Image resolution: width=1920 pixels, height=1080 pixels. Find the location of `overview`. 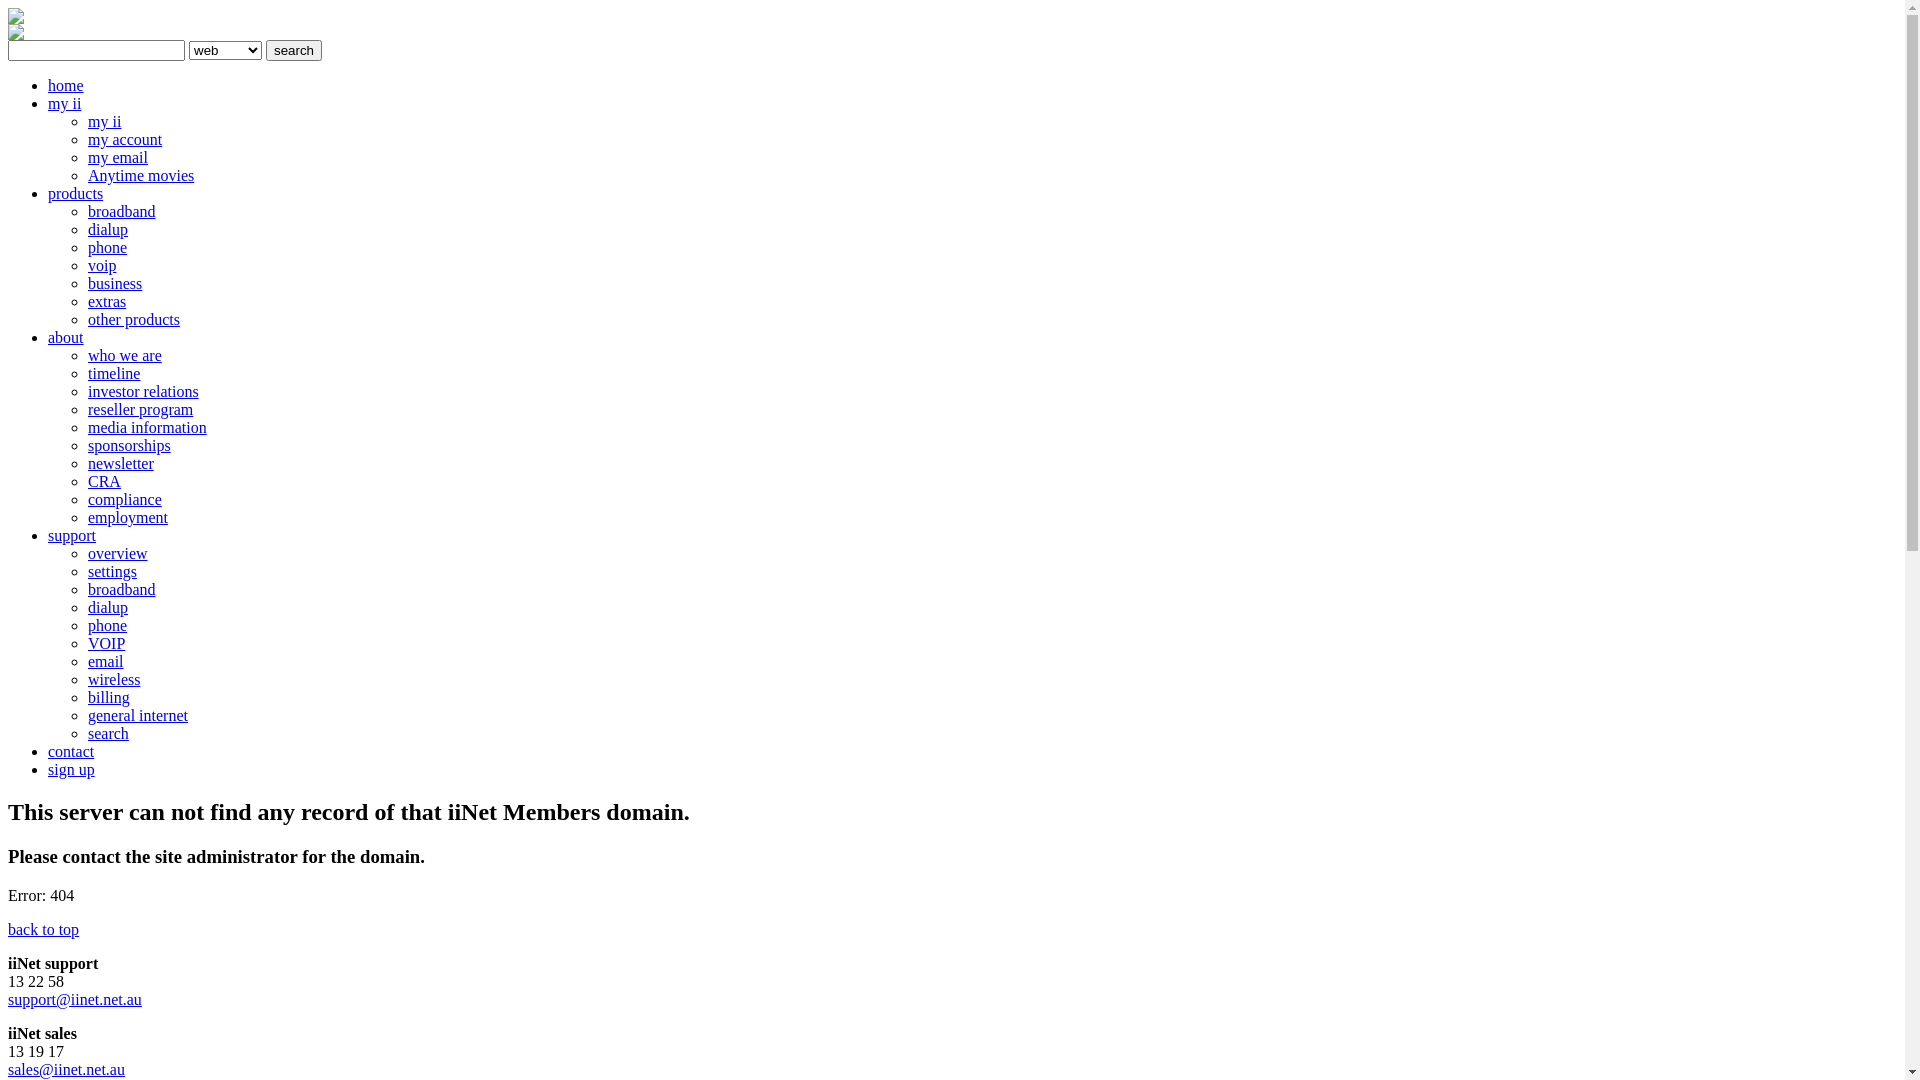

overview is located at coordinates (118, 554).